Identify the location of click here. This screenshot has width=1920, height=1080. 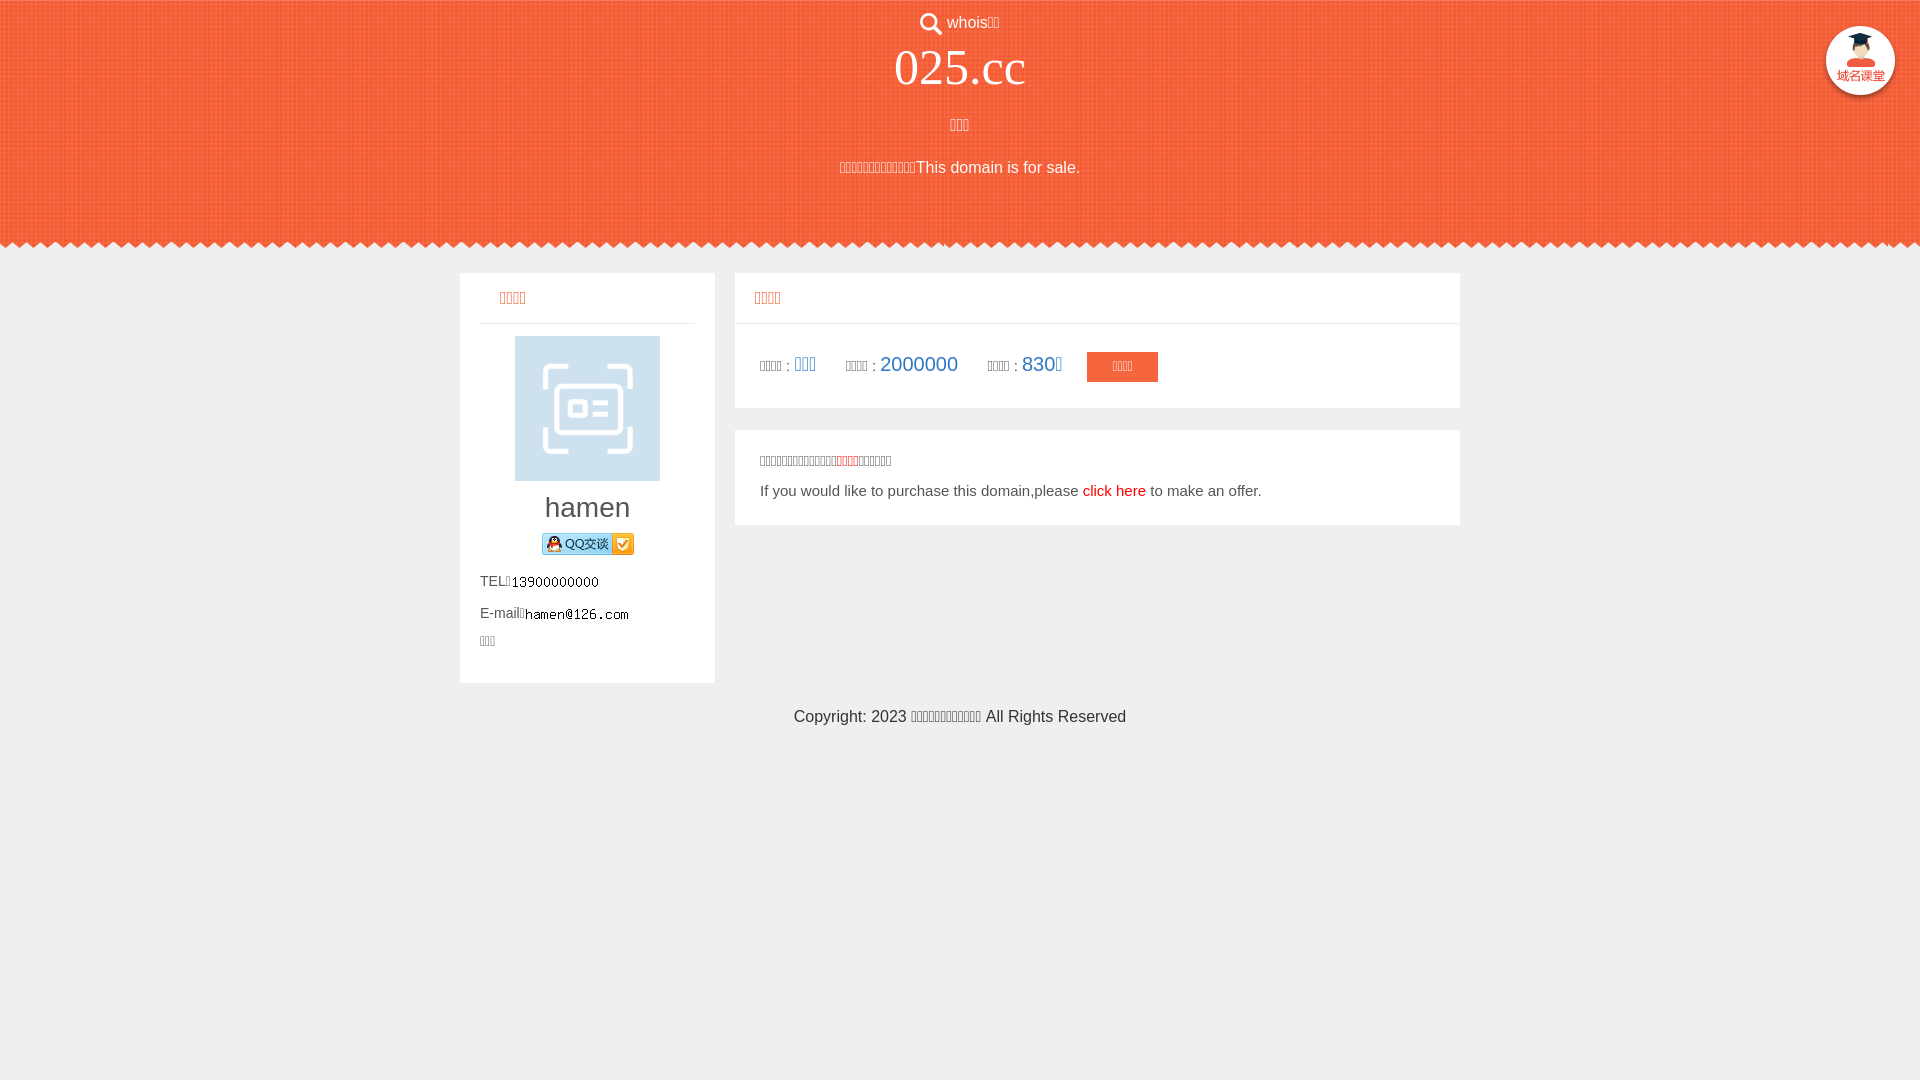
(1114, 490).